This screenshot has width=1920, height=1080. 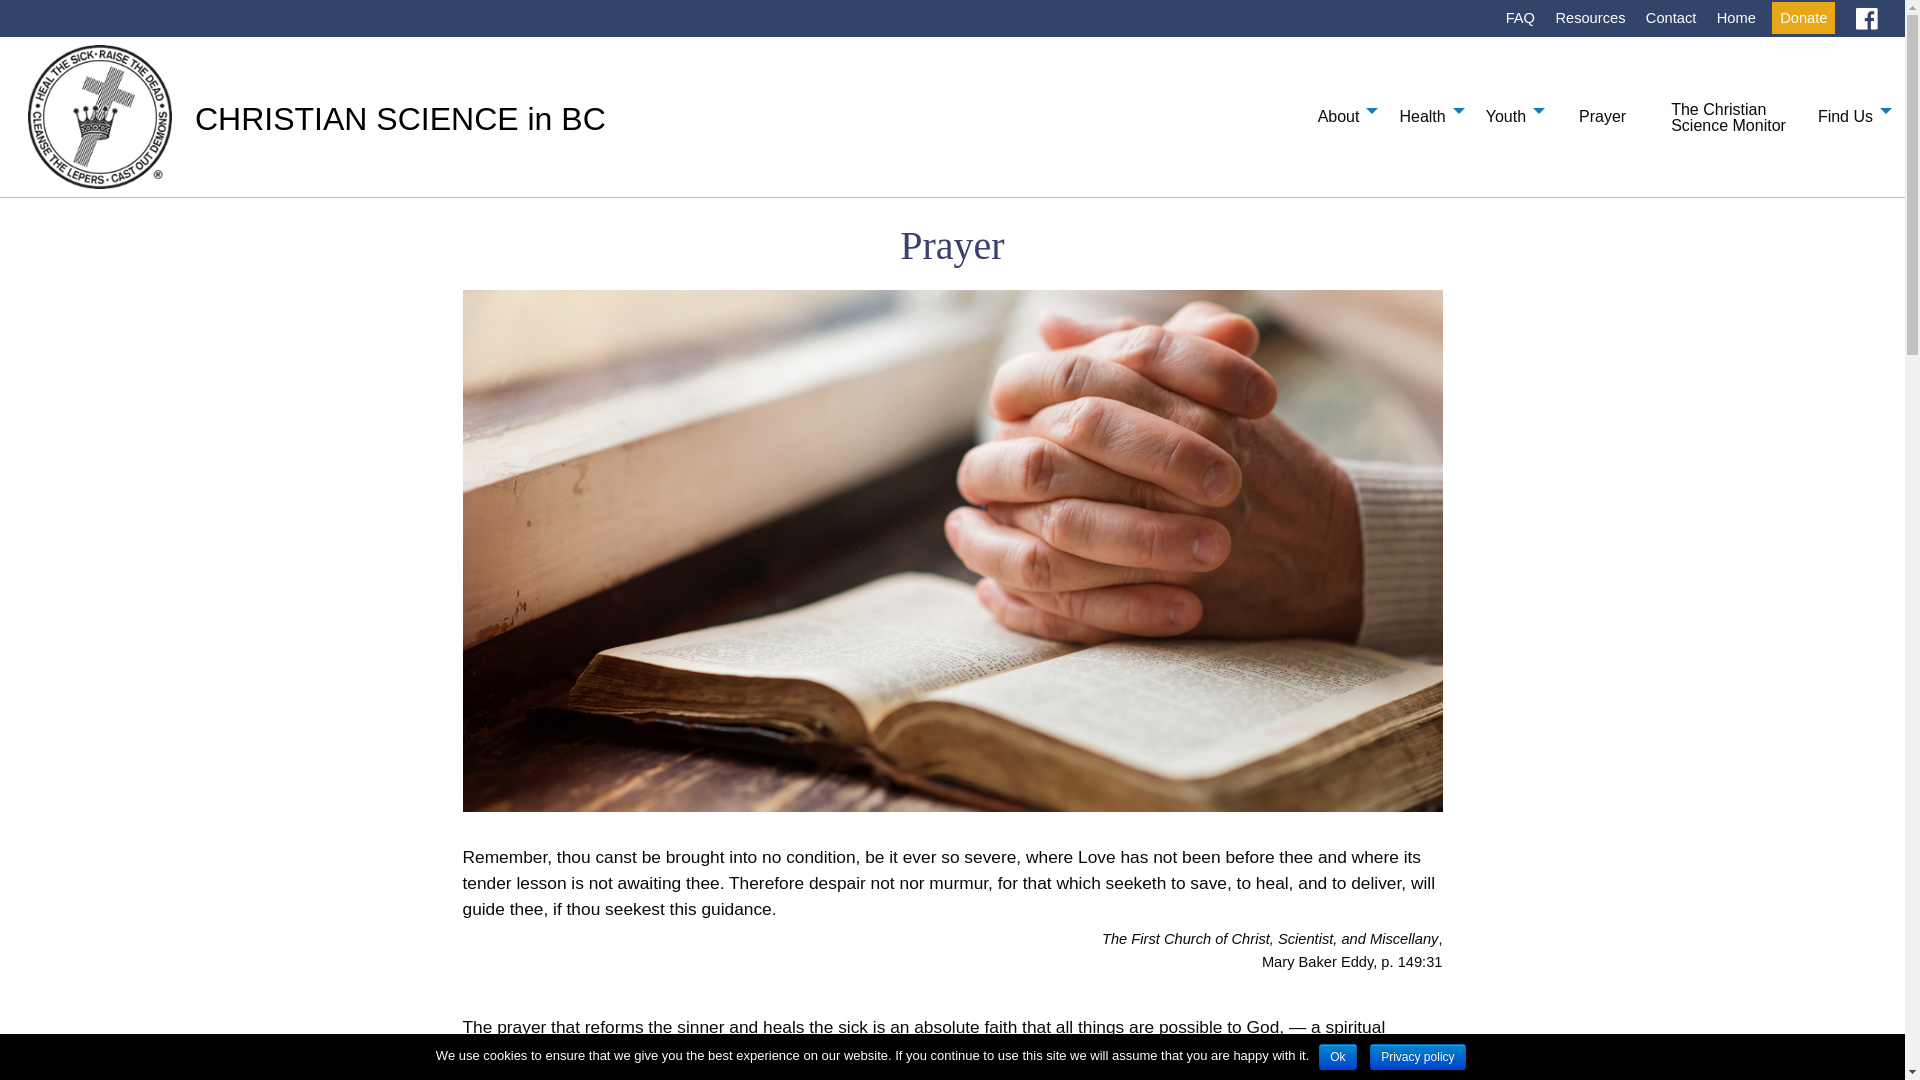 I want to click on CHRISTIAN SCIENCE in BC, so click(x=400, y=119).